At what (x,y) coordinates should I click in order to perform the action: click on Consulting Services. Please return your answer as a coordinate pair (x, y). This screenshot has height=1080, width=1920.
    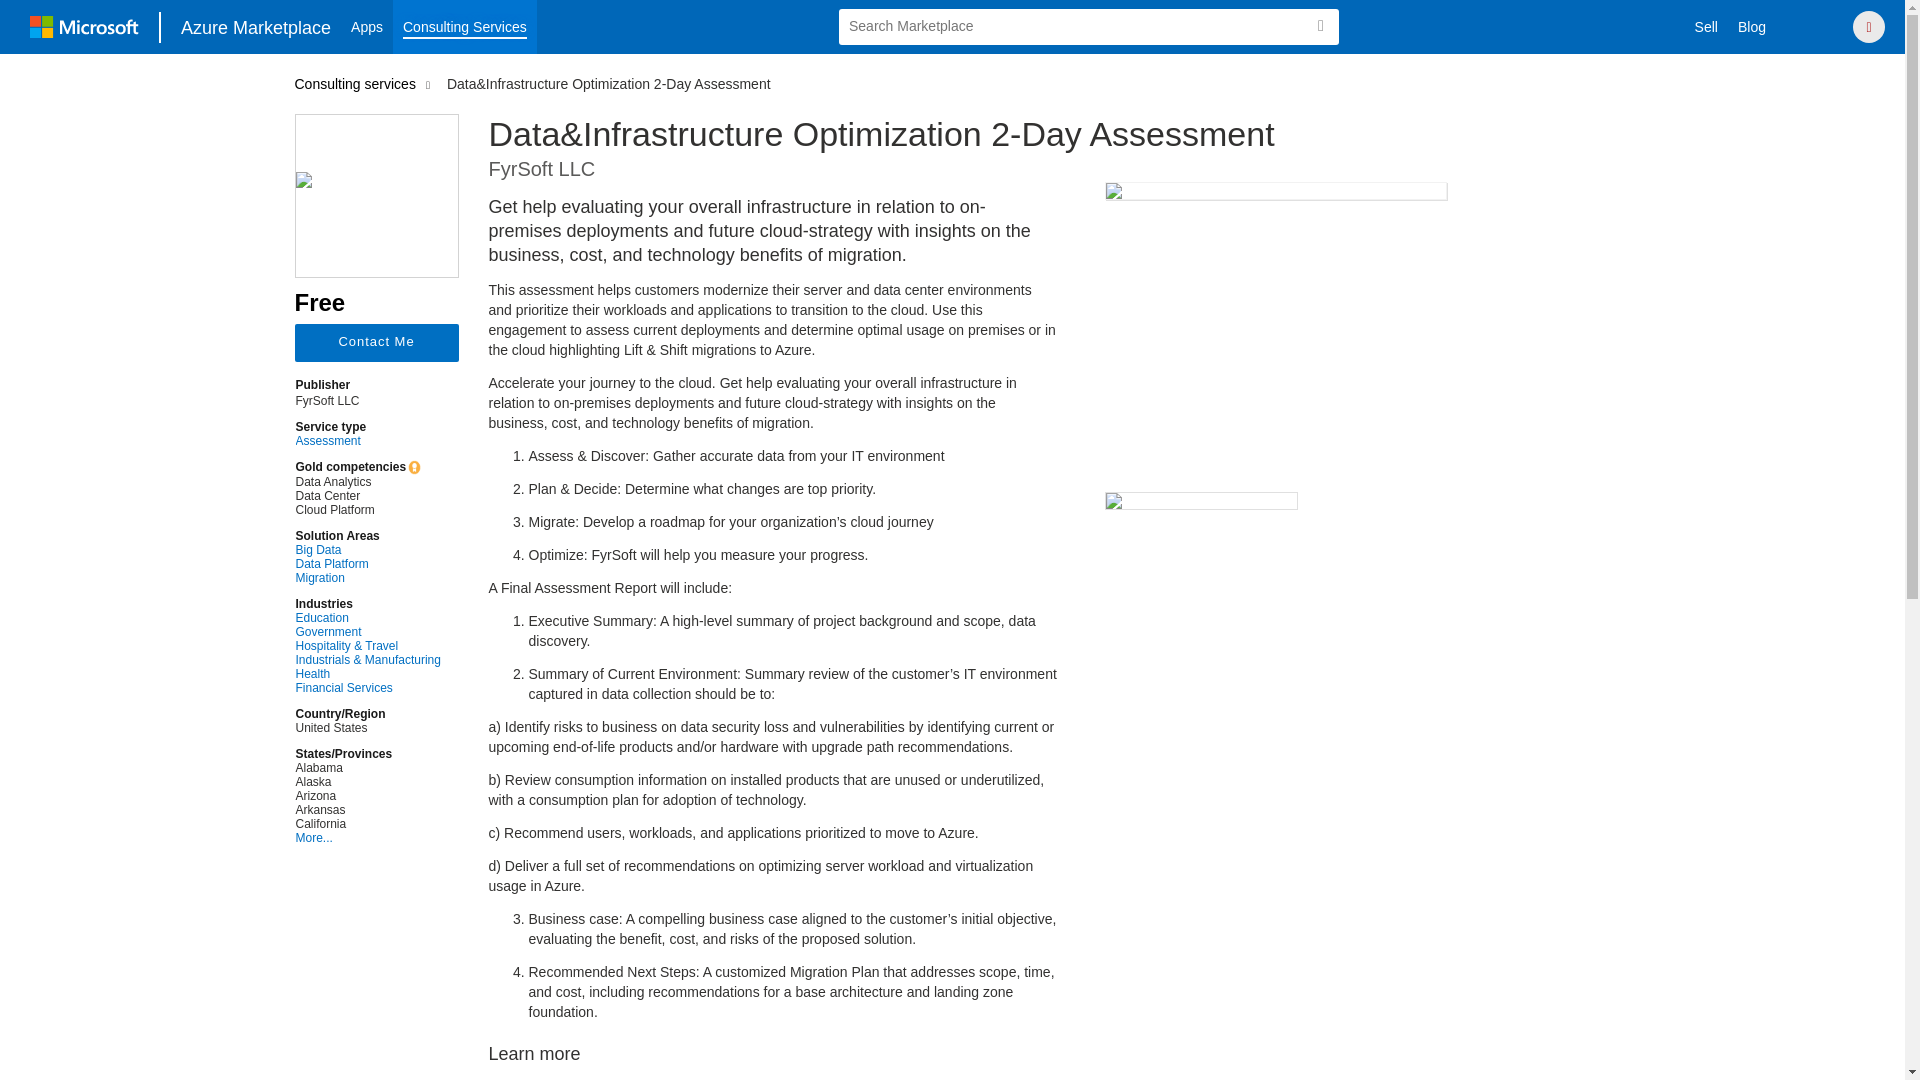
    Looking at the image, I should click on (465, 27).